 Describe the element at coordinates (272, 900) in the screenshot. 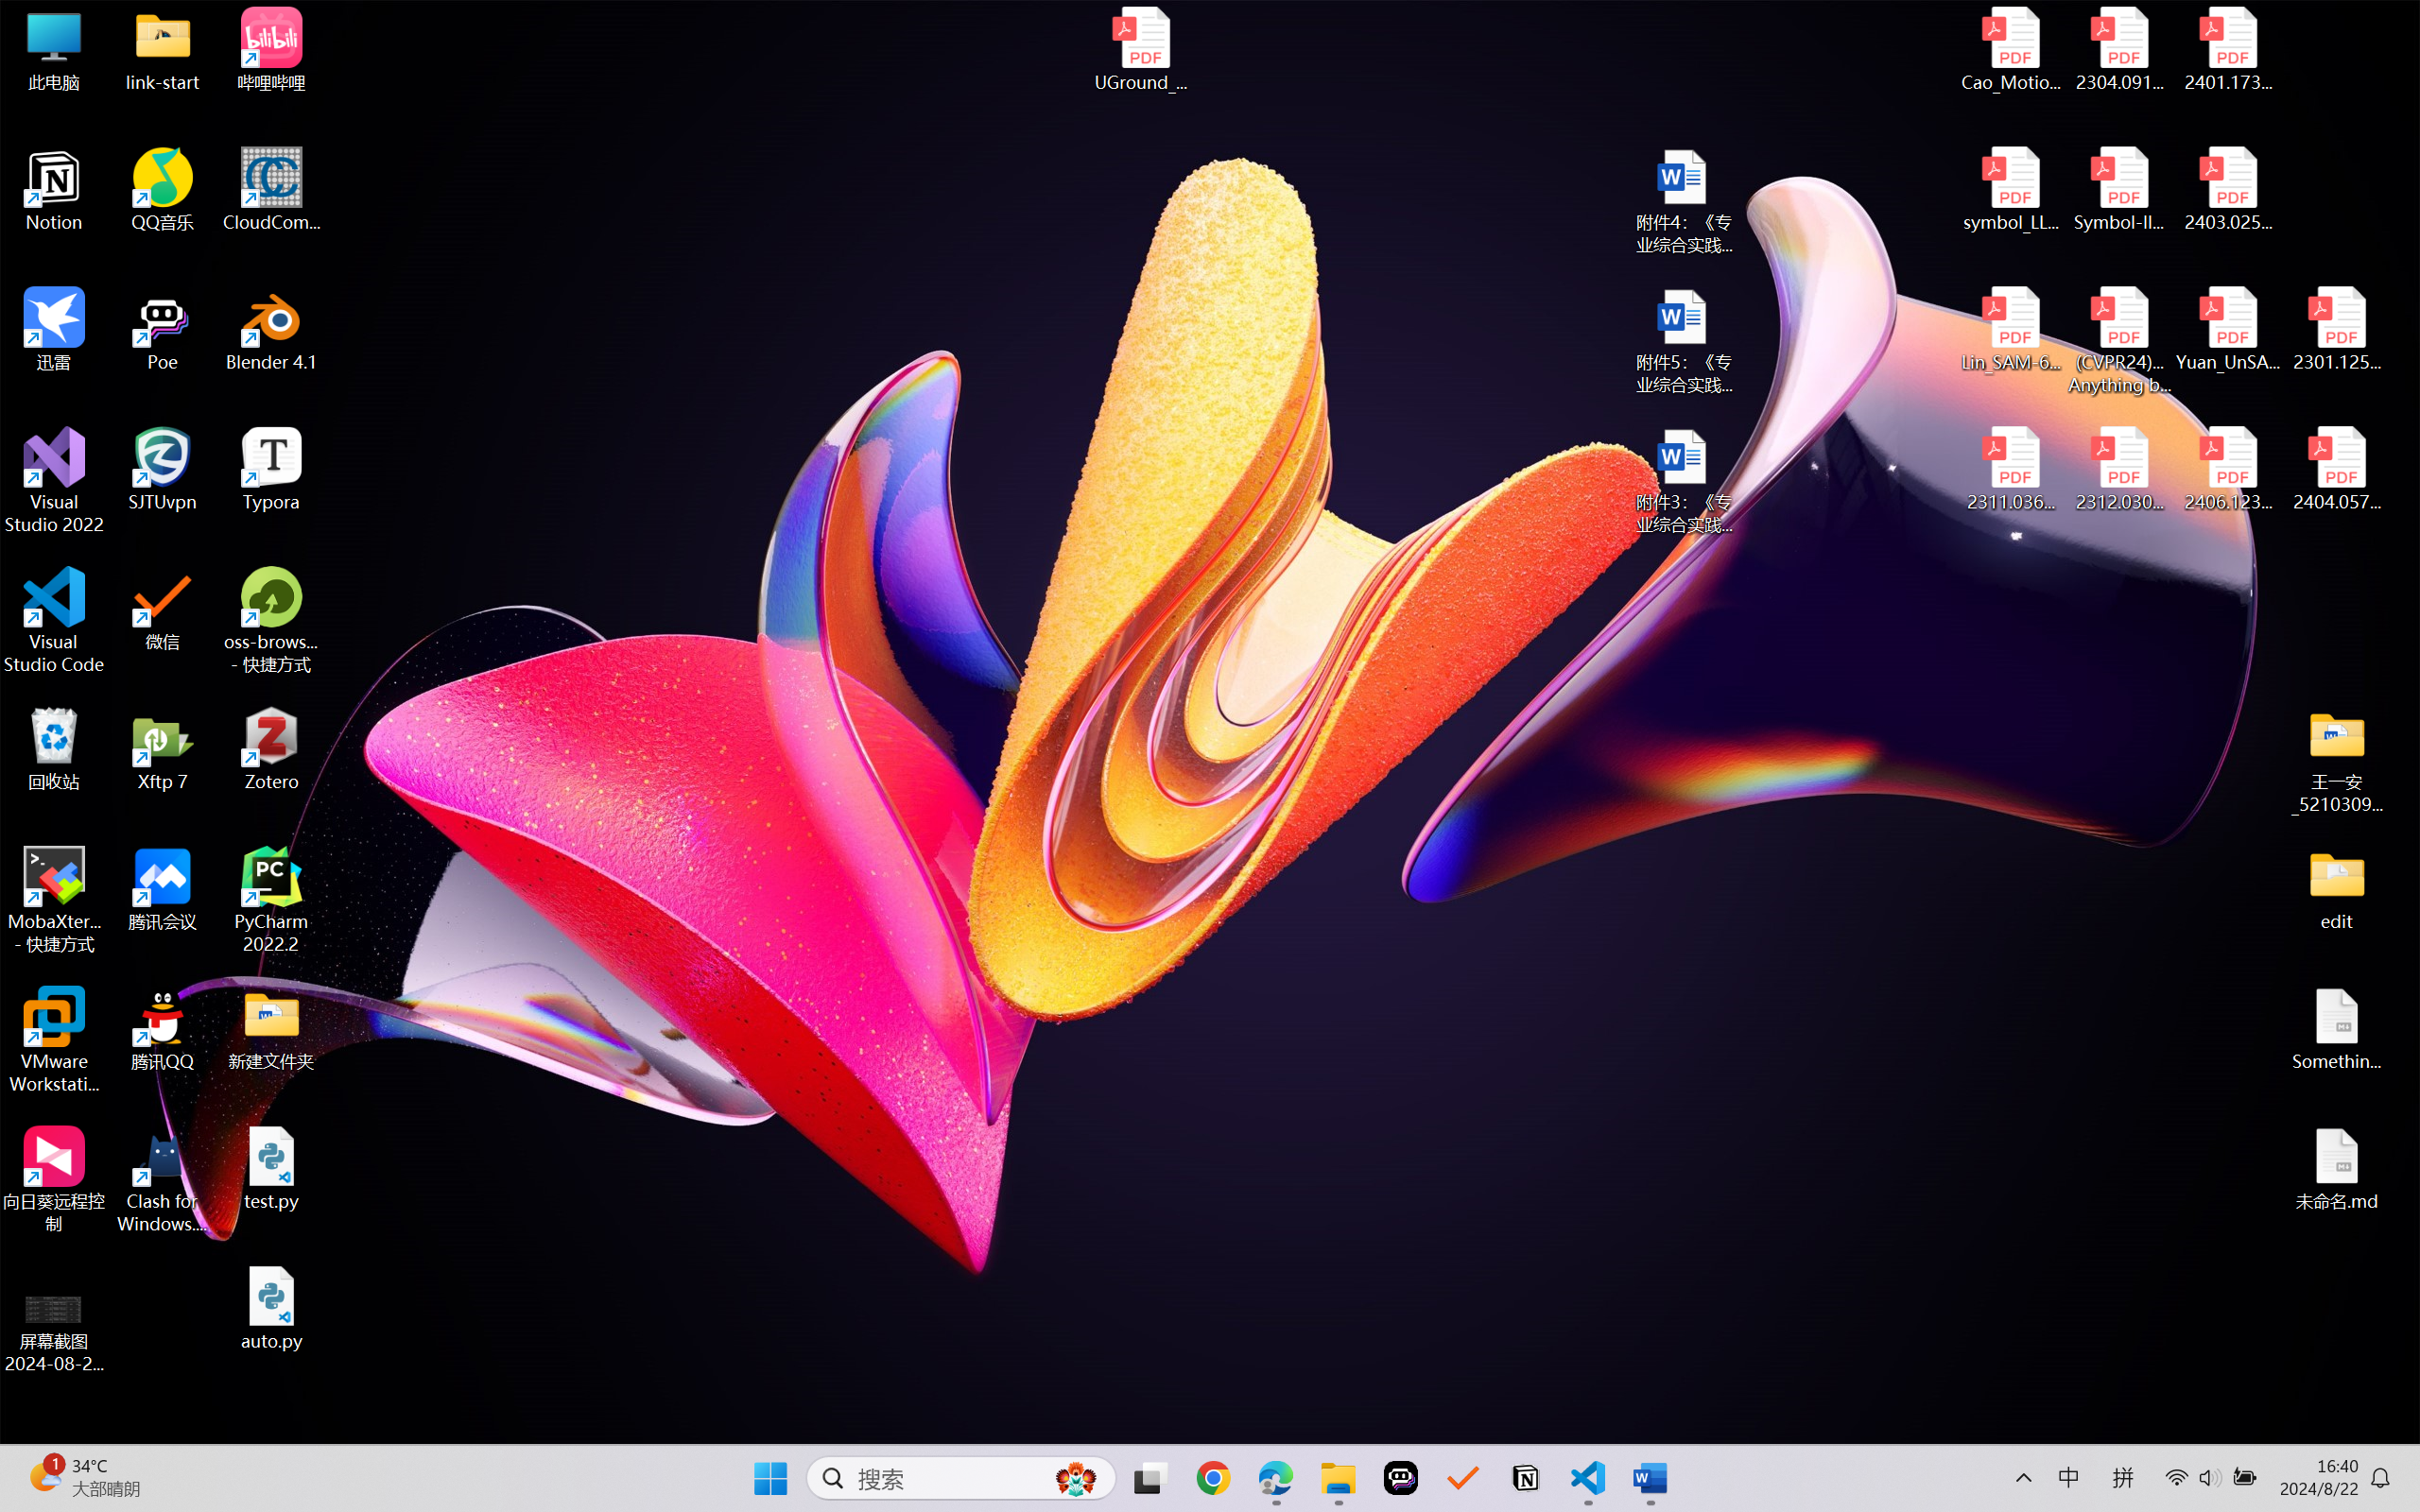

I see `PyCharm 2022.2` at that location.